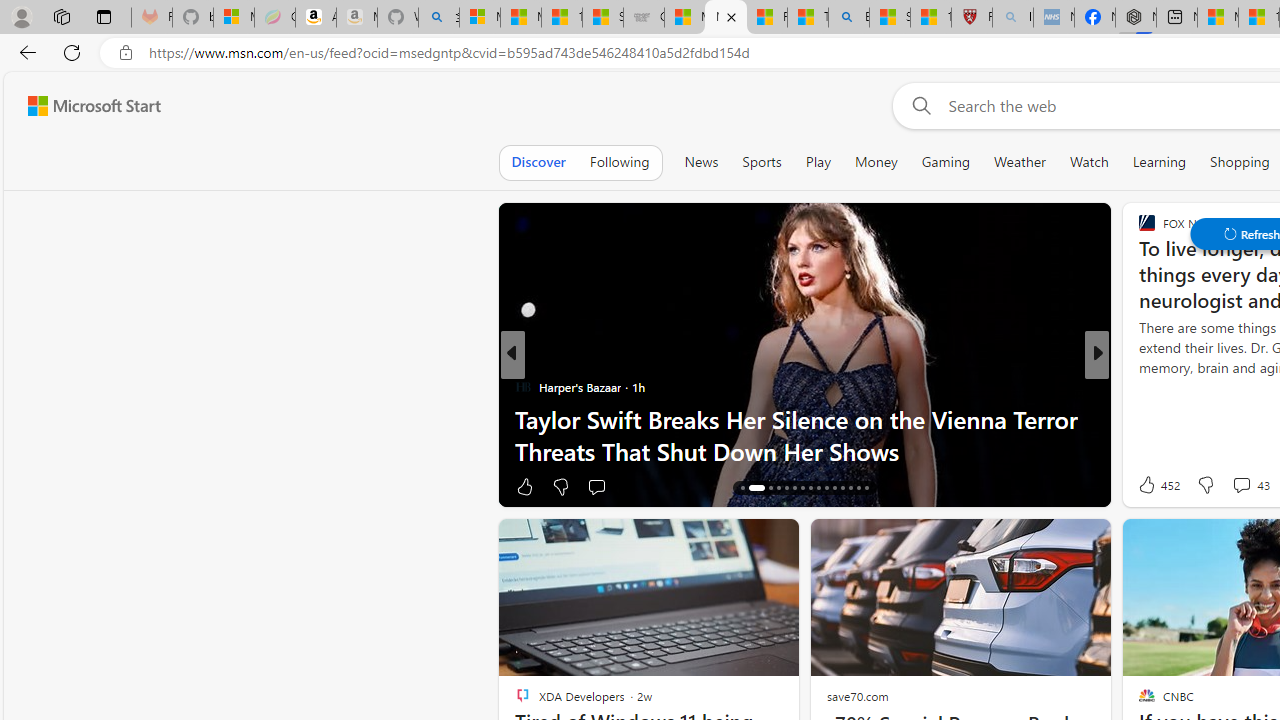 Image resolution: width=1280 pixels, height=720 pixels. I want to click on FOX News, so click(1138, 386).